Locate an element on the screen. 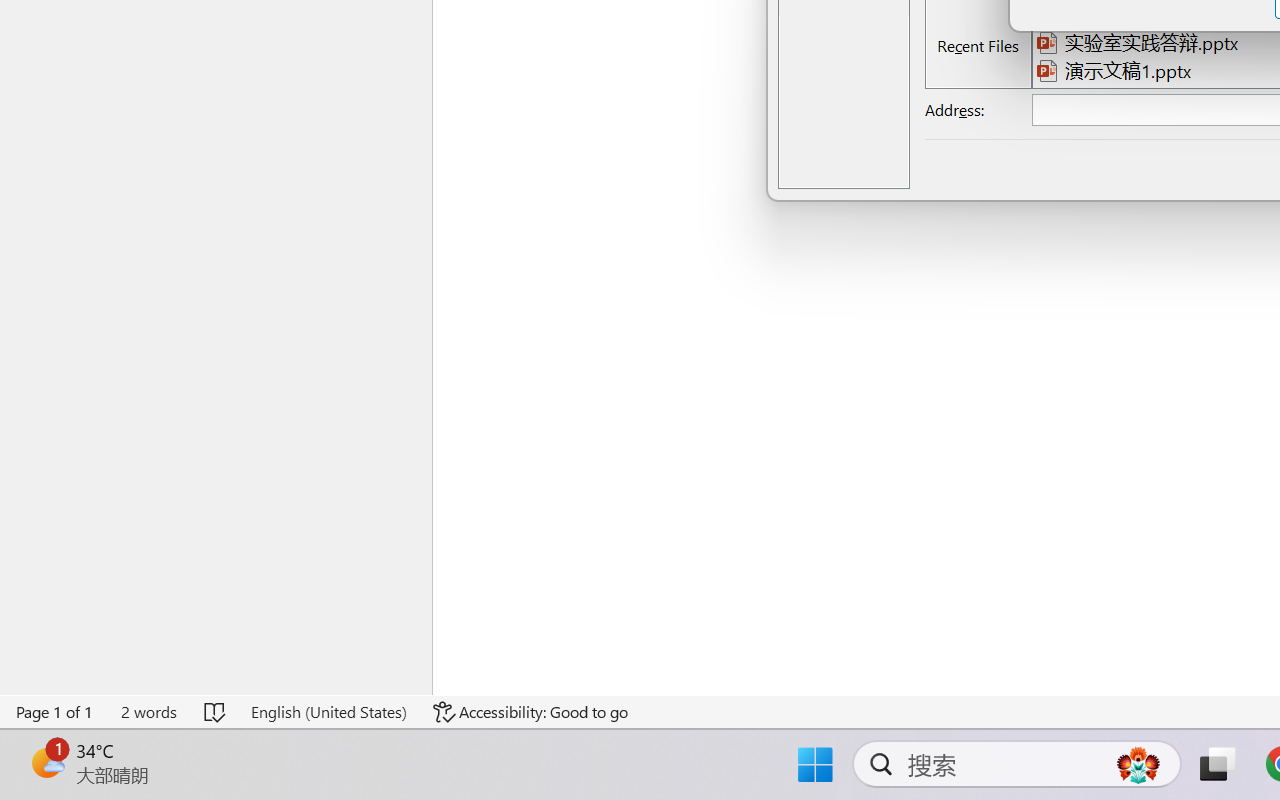 This screenshot has height=800, width=1280. Page Number Page 1 of 1 is located at coordinates (55, 712).